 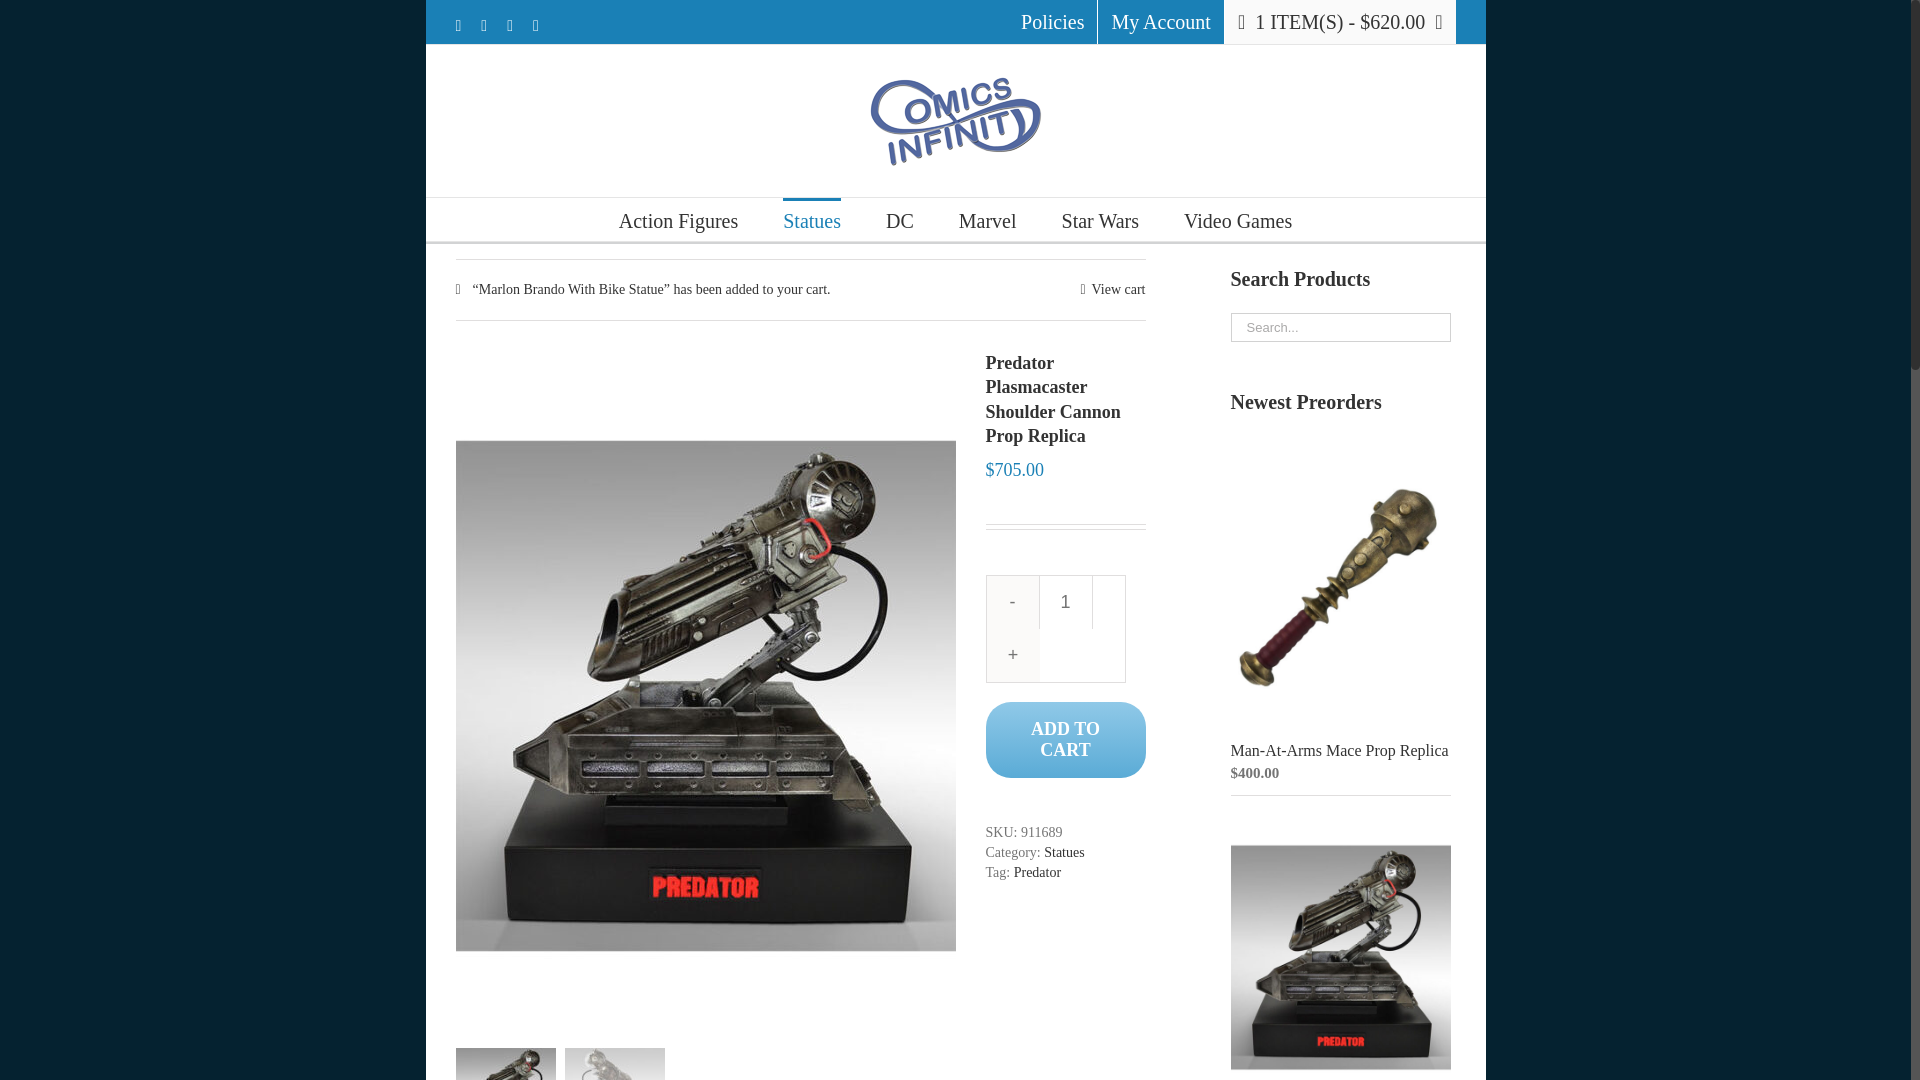 What do you see at coordinates (1160, 22) in the screenshot?
I see `My Account` at bounding box center [1160, 22].